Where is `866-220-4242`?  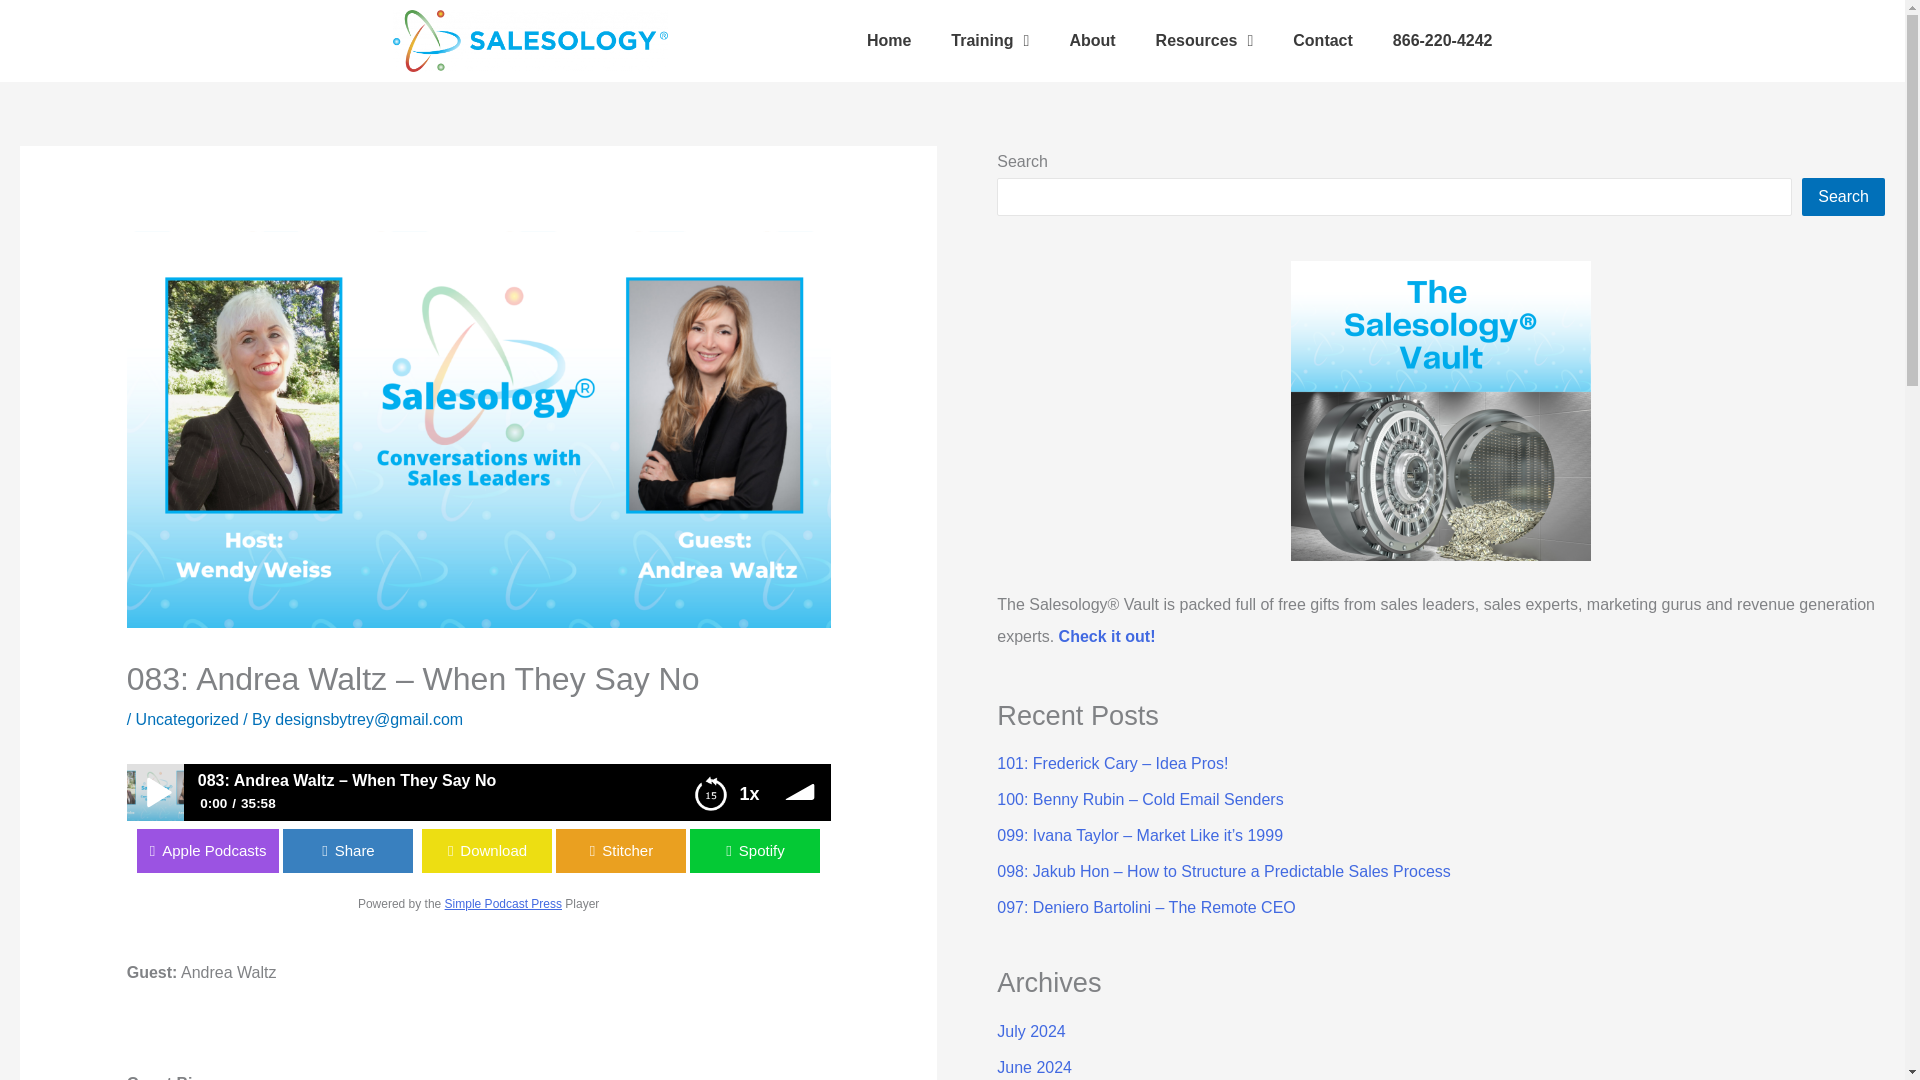
866-220-4242 is located at coordinates (1442, 40).